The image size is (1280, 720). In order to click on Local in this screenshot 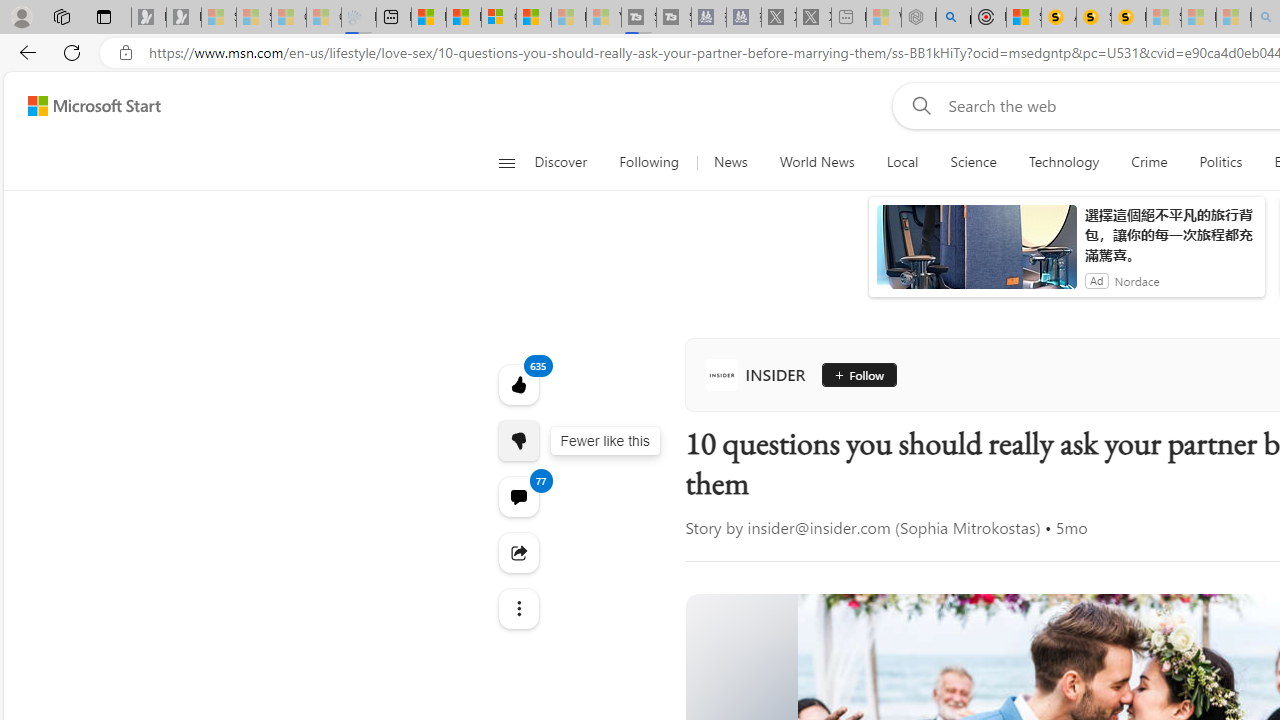, I will do `click(902, 162)`.